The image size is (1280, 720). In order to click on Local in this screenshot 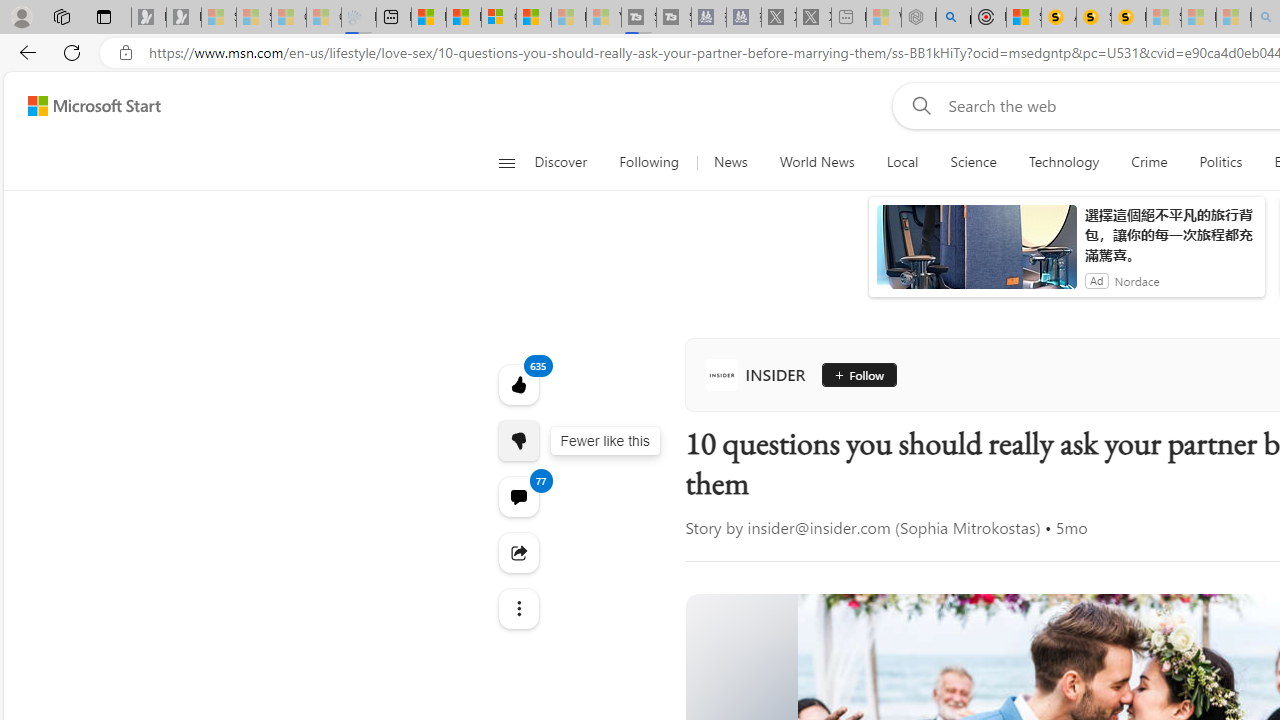, I will do `click(902, 162)`.